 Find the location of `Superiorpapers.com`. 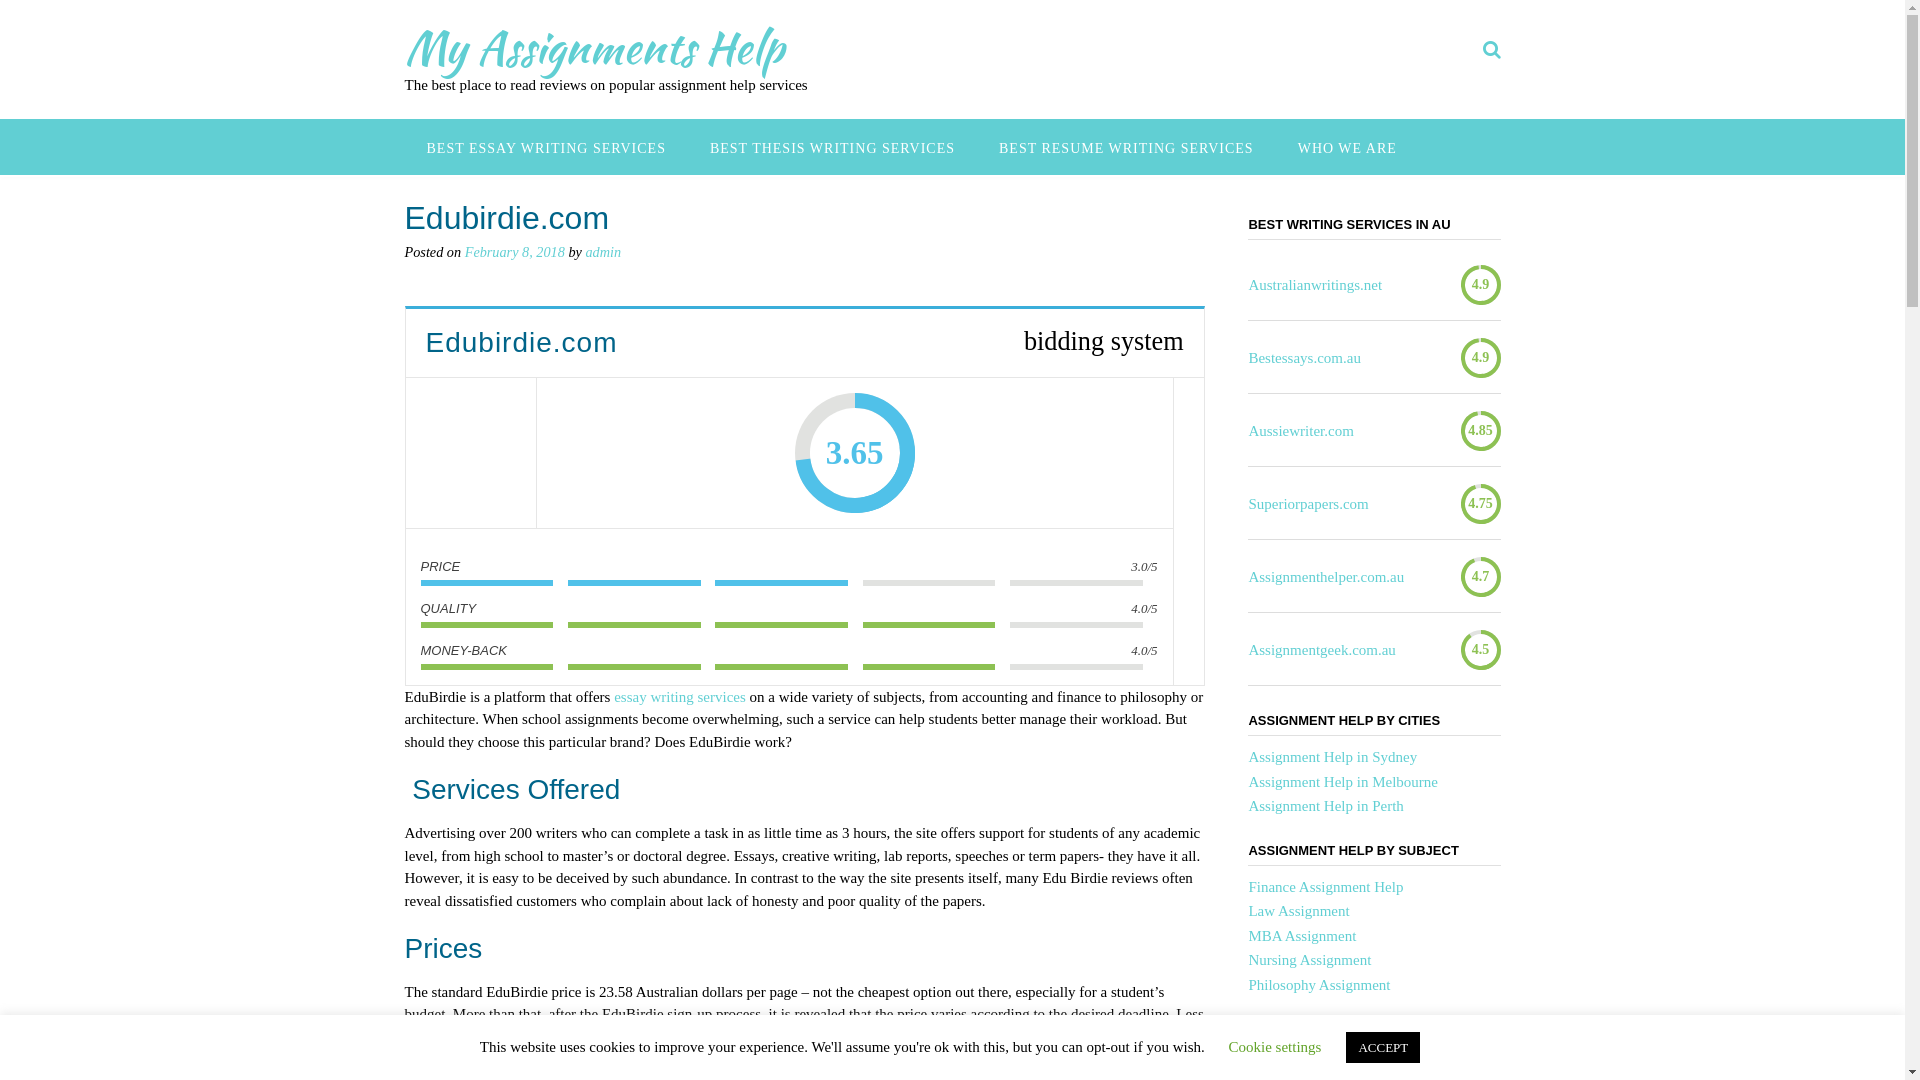

Superiorpapers.com is located at coordinates (1308, 504).